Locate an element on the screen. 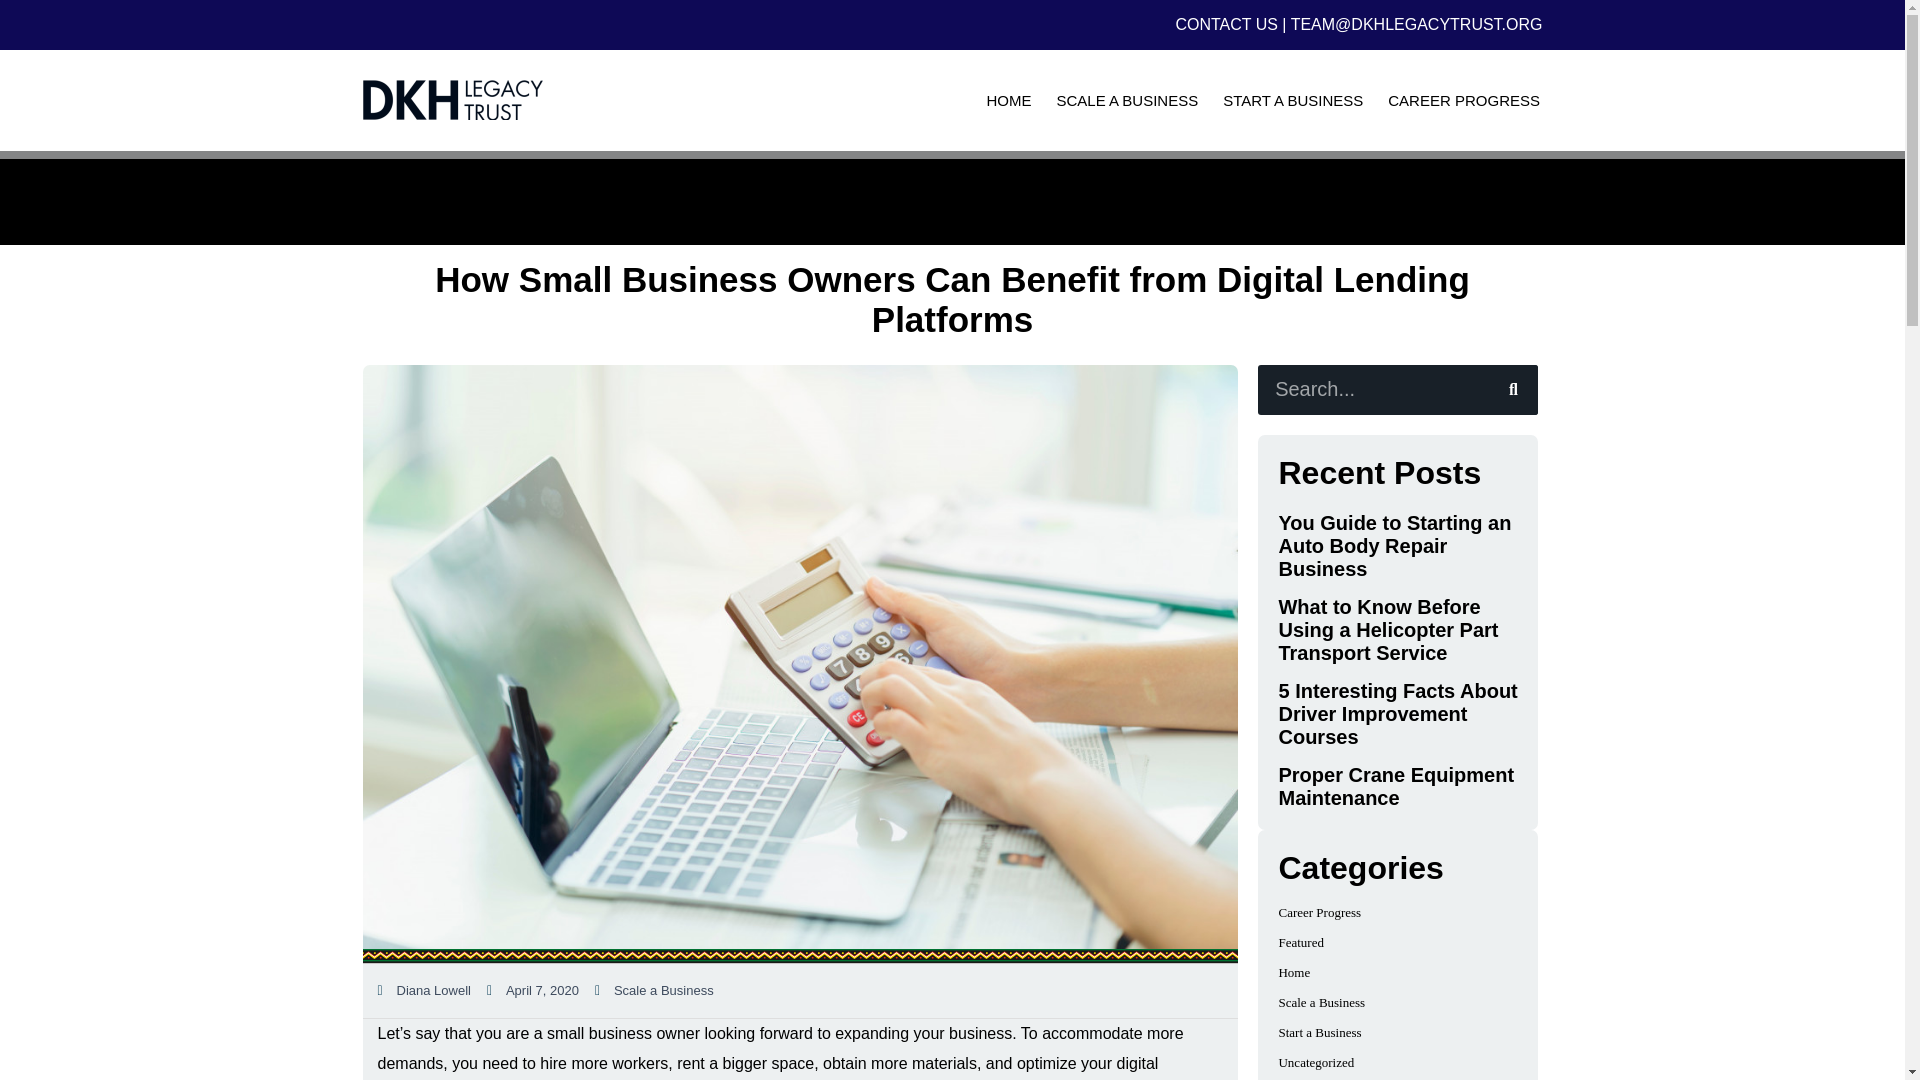  Diana Lowell is located at coordinates (424, 990).